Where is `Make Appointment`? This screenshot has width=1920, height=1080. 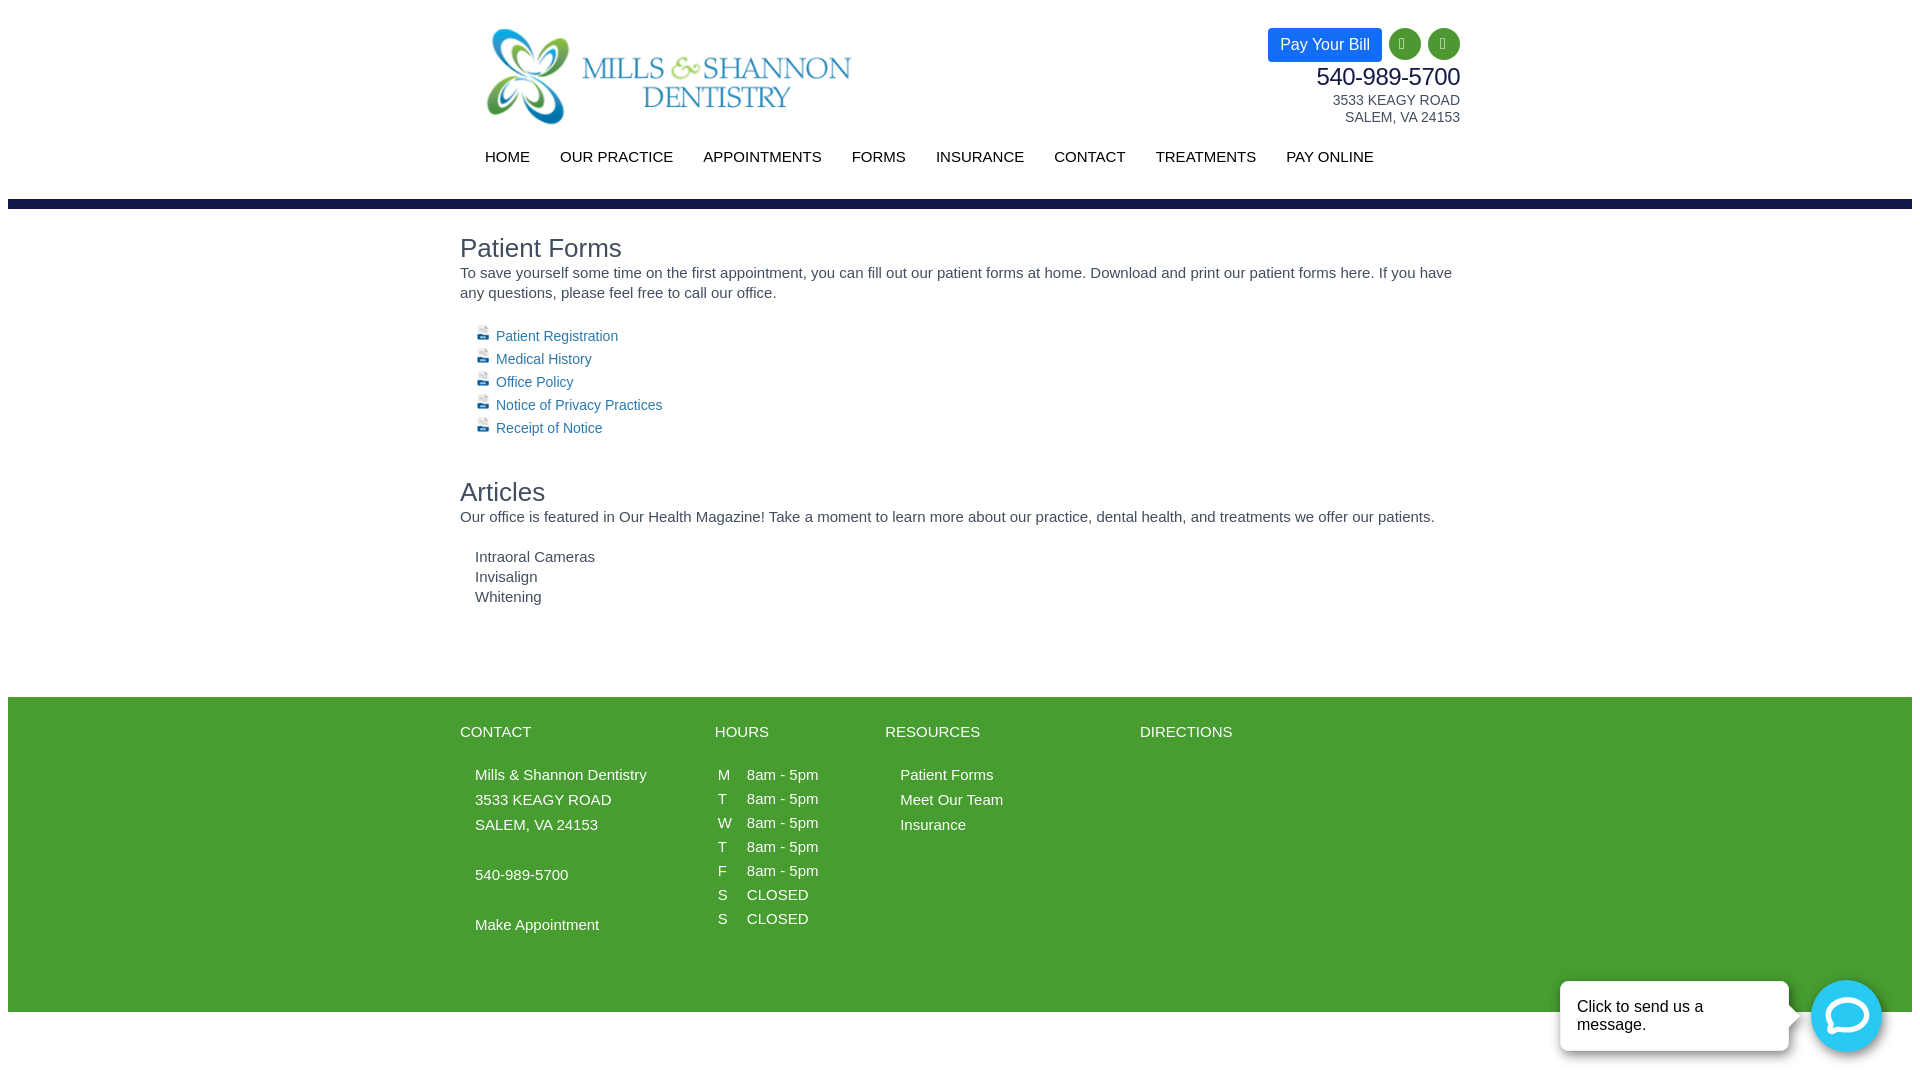 Make Appointment is located at coordinates (536, 924).